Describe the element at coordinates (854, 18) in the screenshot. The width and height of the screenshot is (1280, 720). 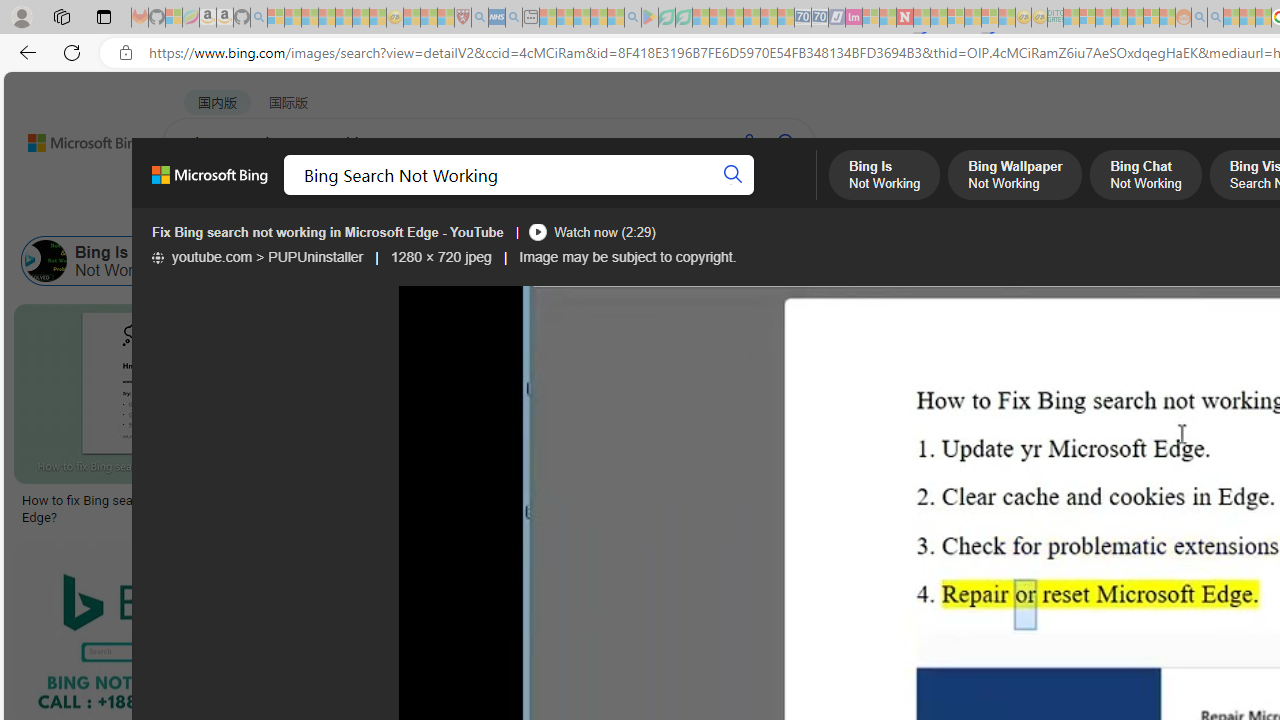
I see `Jobs - lastminute.com Investor Portal - Sleeping` at that location.